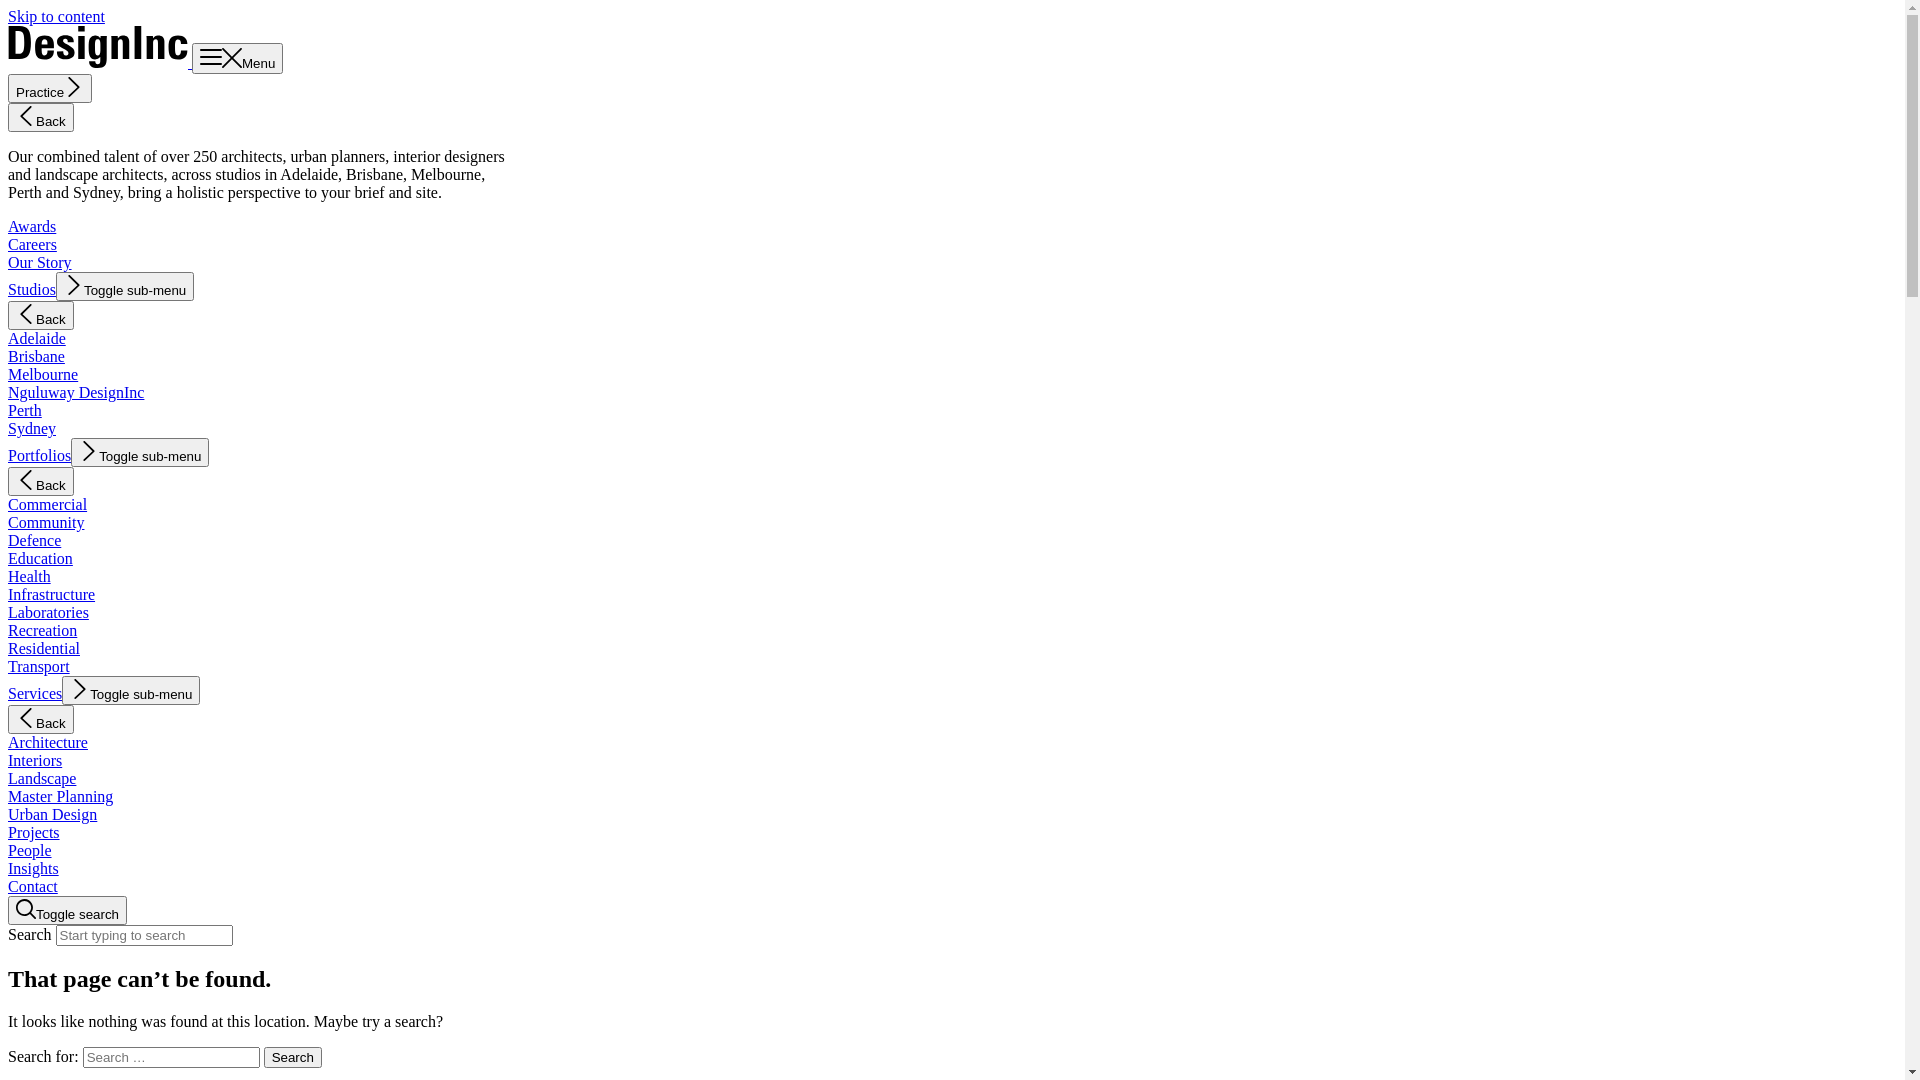 The width and height of the screenshot is (1920, 1080). Describe the element at coordinates (34, 868) in the screenshot. I see `Insights` at that location.